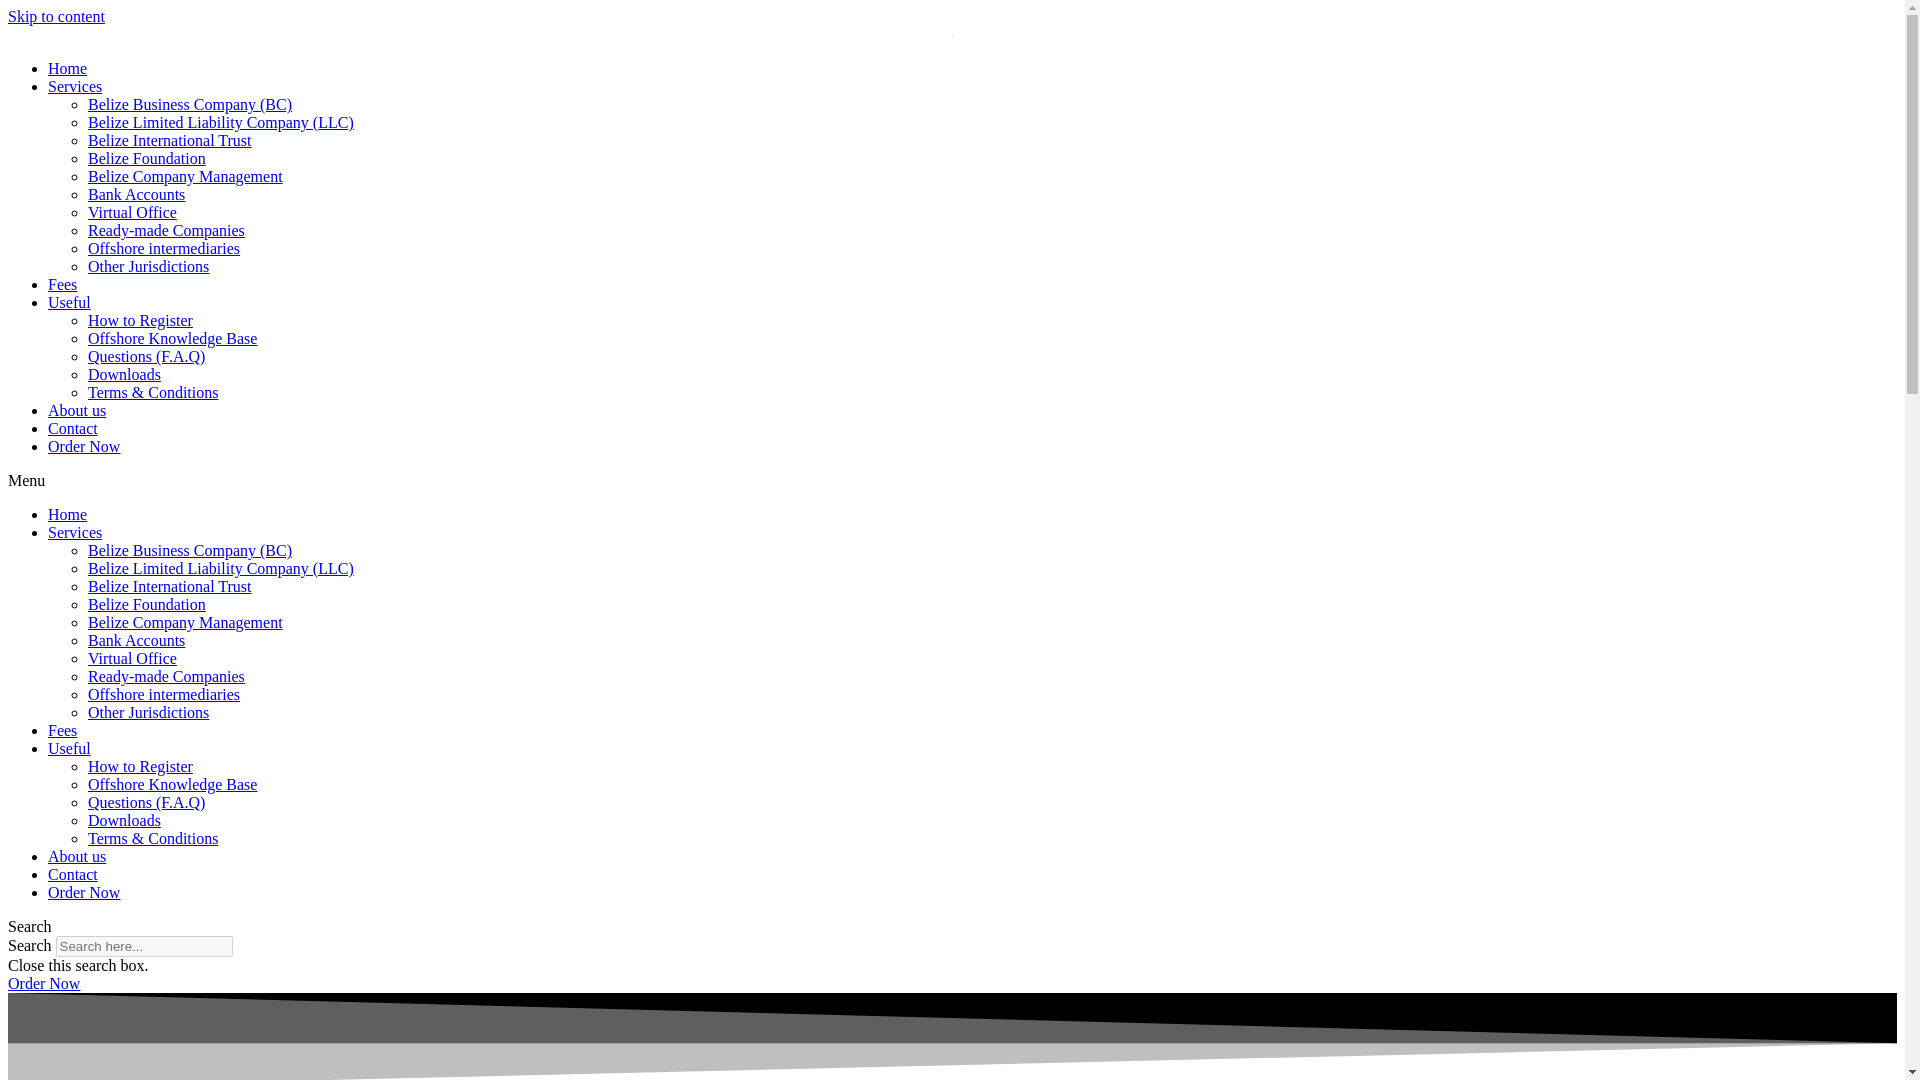 This screenshot has height=1080, width=1920. Describe the element at coordinates (140, 766) in the screenshot. I see `How to Register` at that location.